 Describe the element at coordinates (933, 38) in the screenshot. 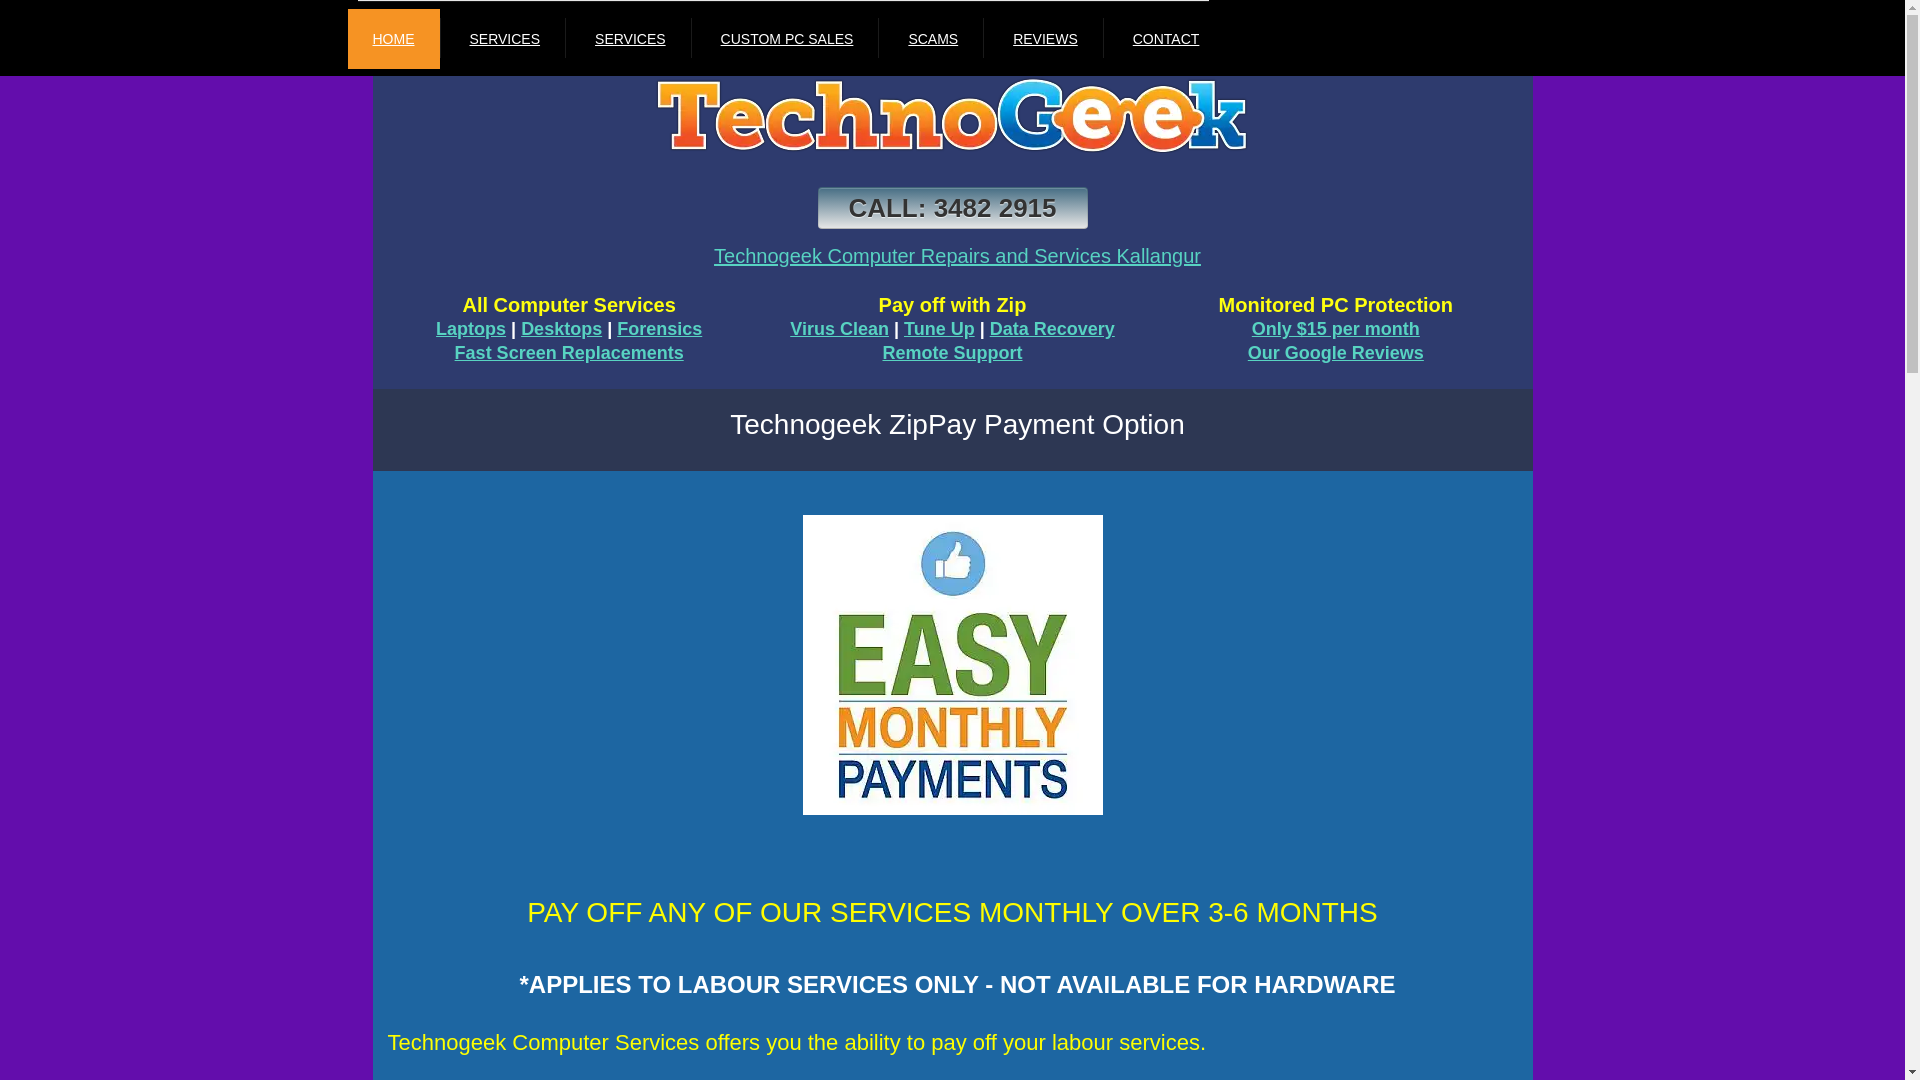

I see `SCAMS` at that location.